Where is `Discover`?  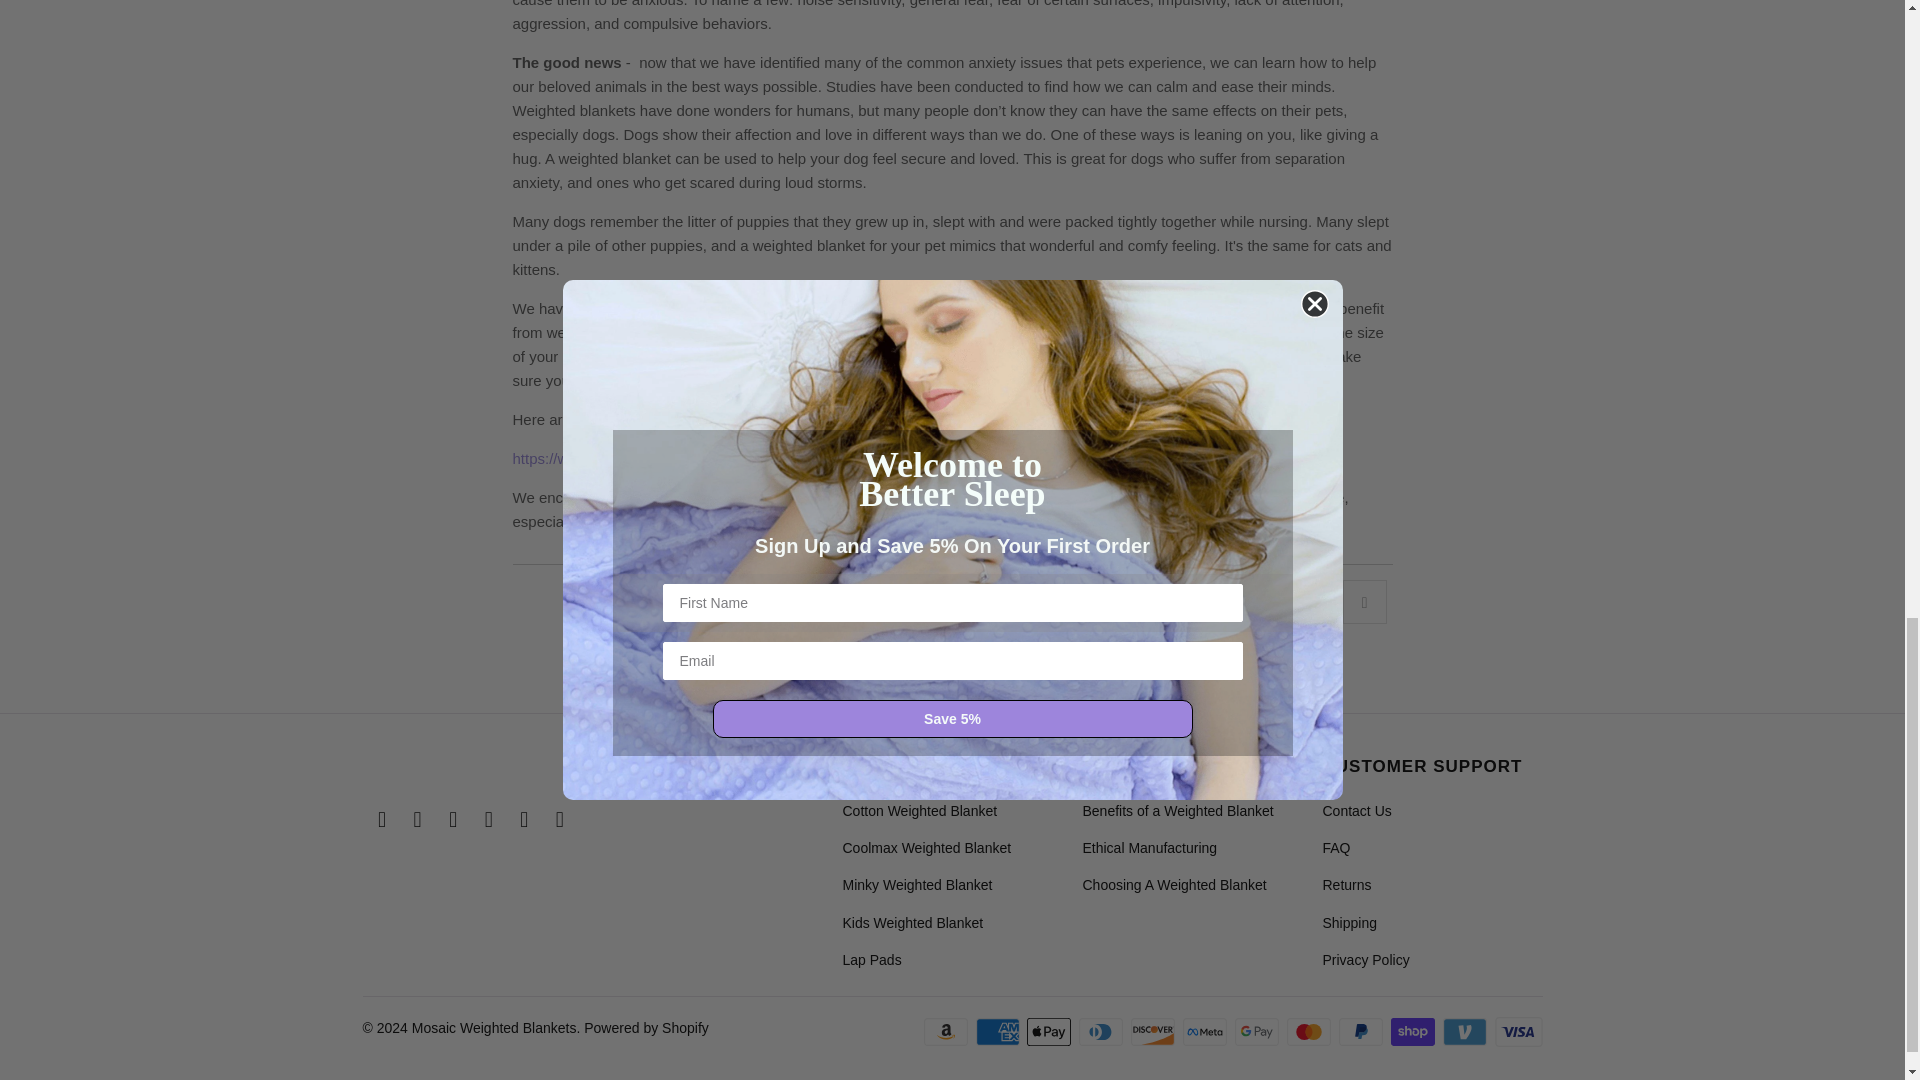
Discover is located at coordinates (1154, 1032).